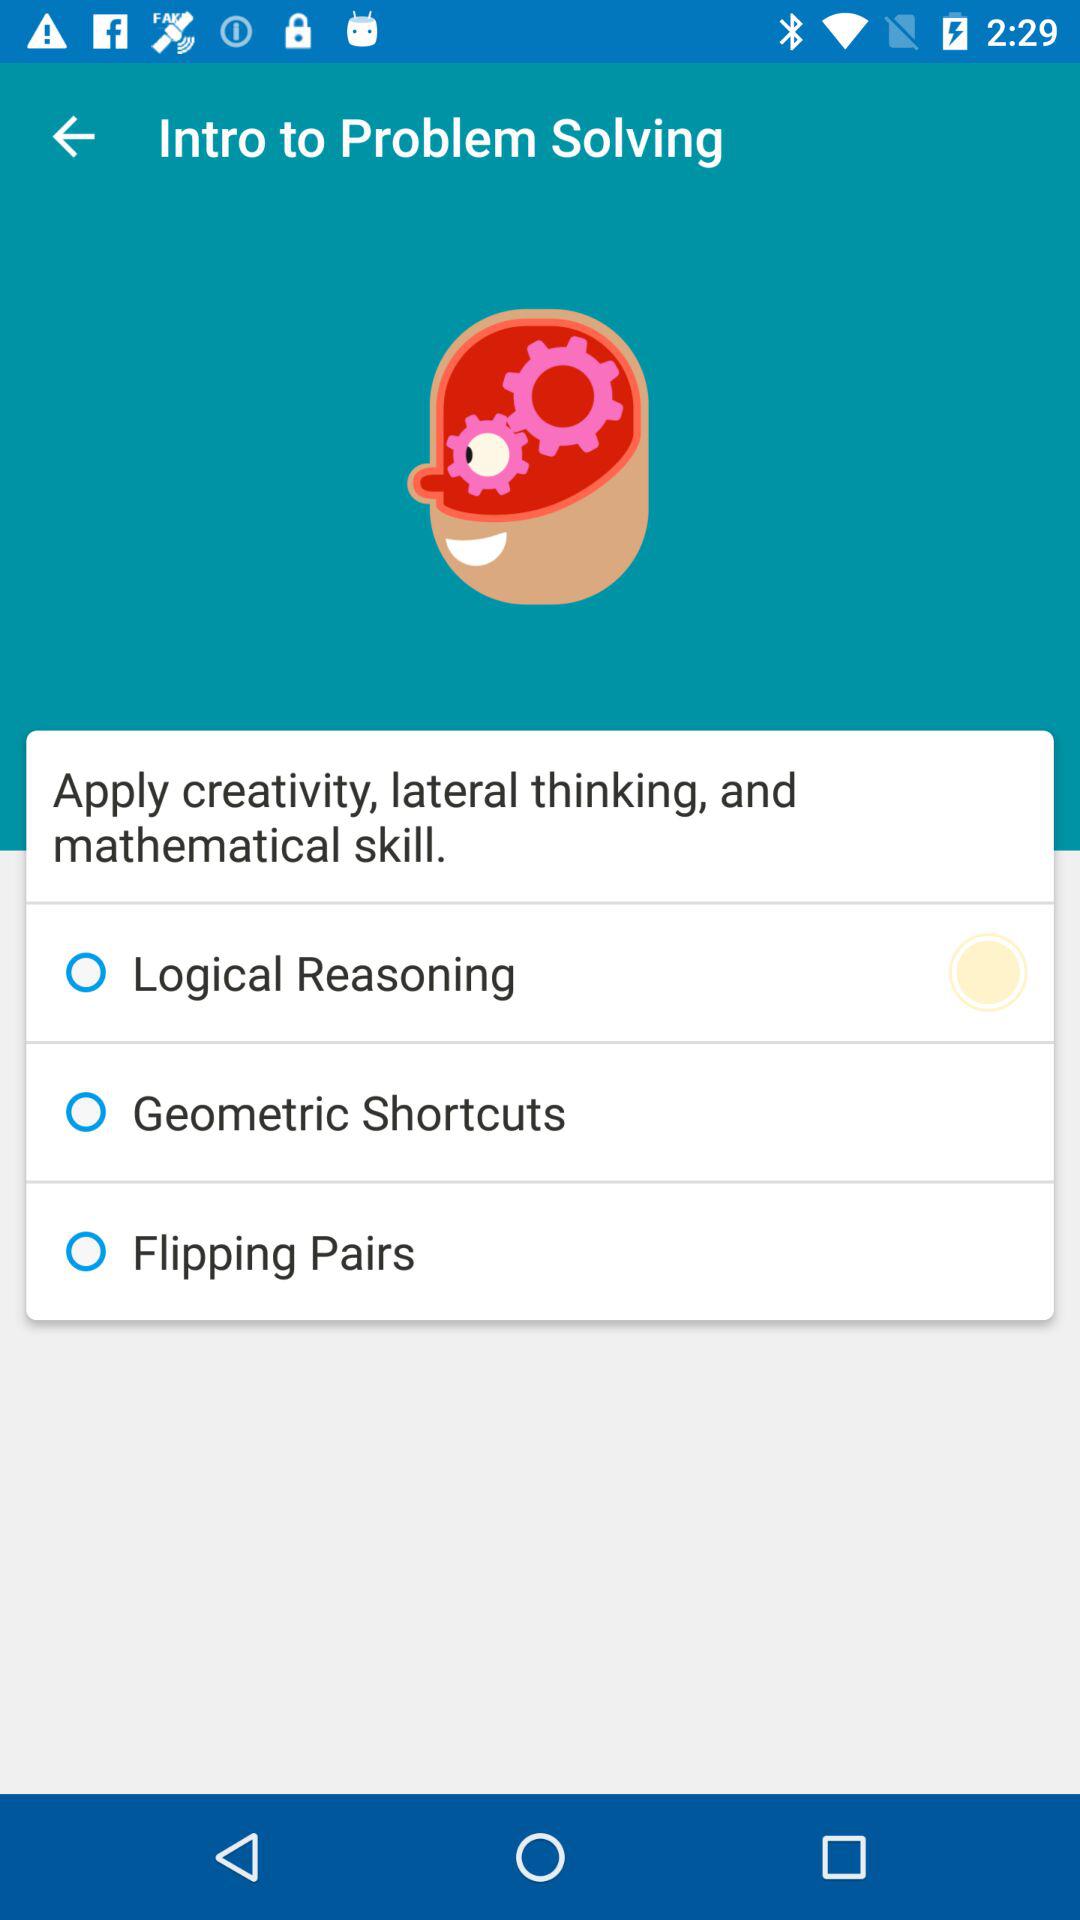  What do you see at coordinates (540, 972) in the screenshot?
I see `jump until logical reasoning` at bounding box center [540, 972].